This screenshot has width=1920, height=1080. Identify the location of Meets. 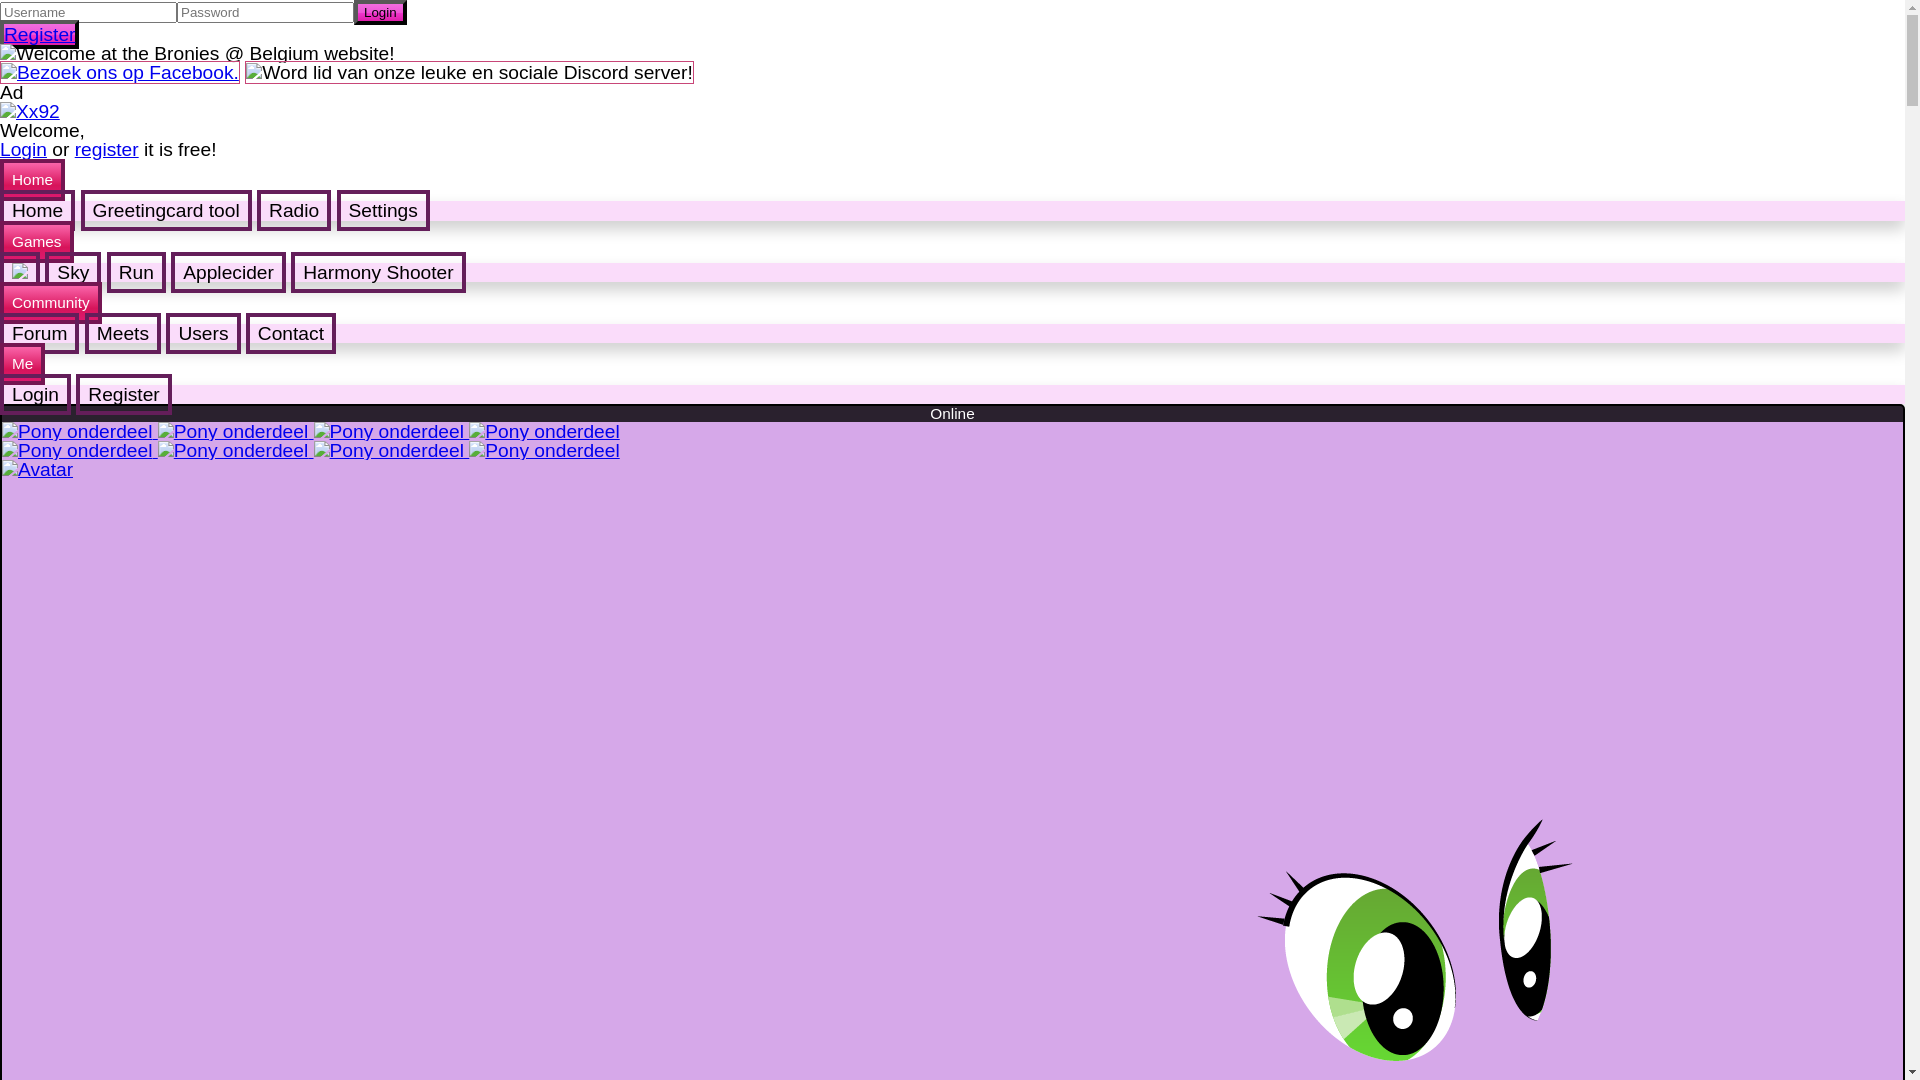
(123, 334).